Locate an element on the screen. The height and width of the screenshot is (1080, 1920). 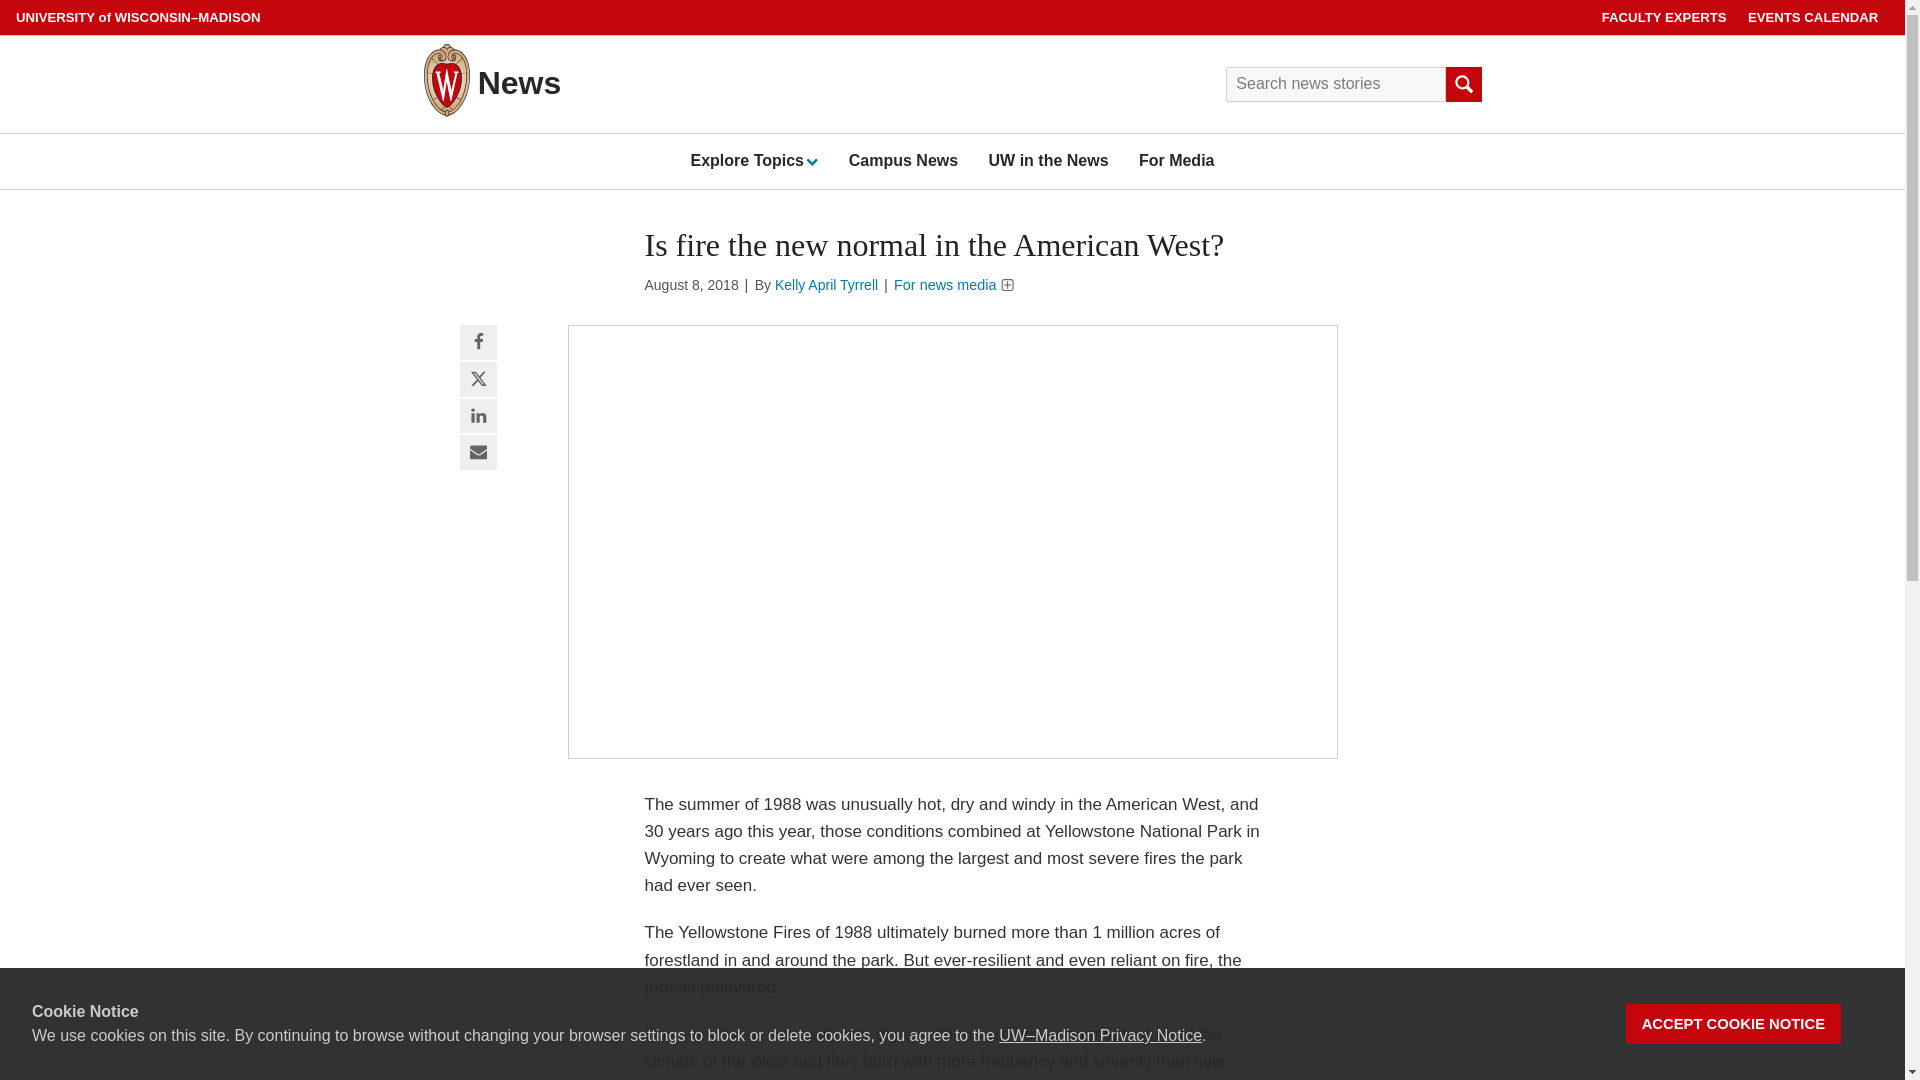
For news media More information is located at coordinates (954, 284).